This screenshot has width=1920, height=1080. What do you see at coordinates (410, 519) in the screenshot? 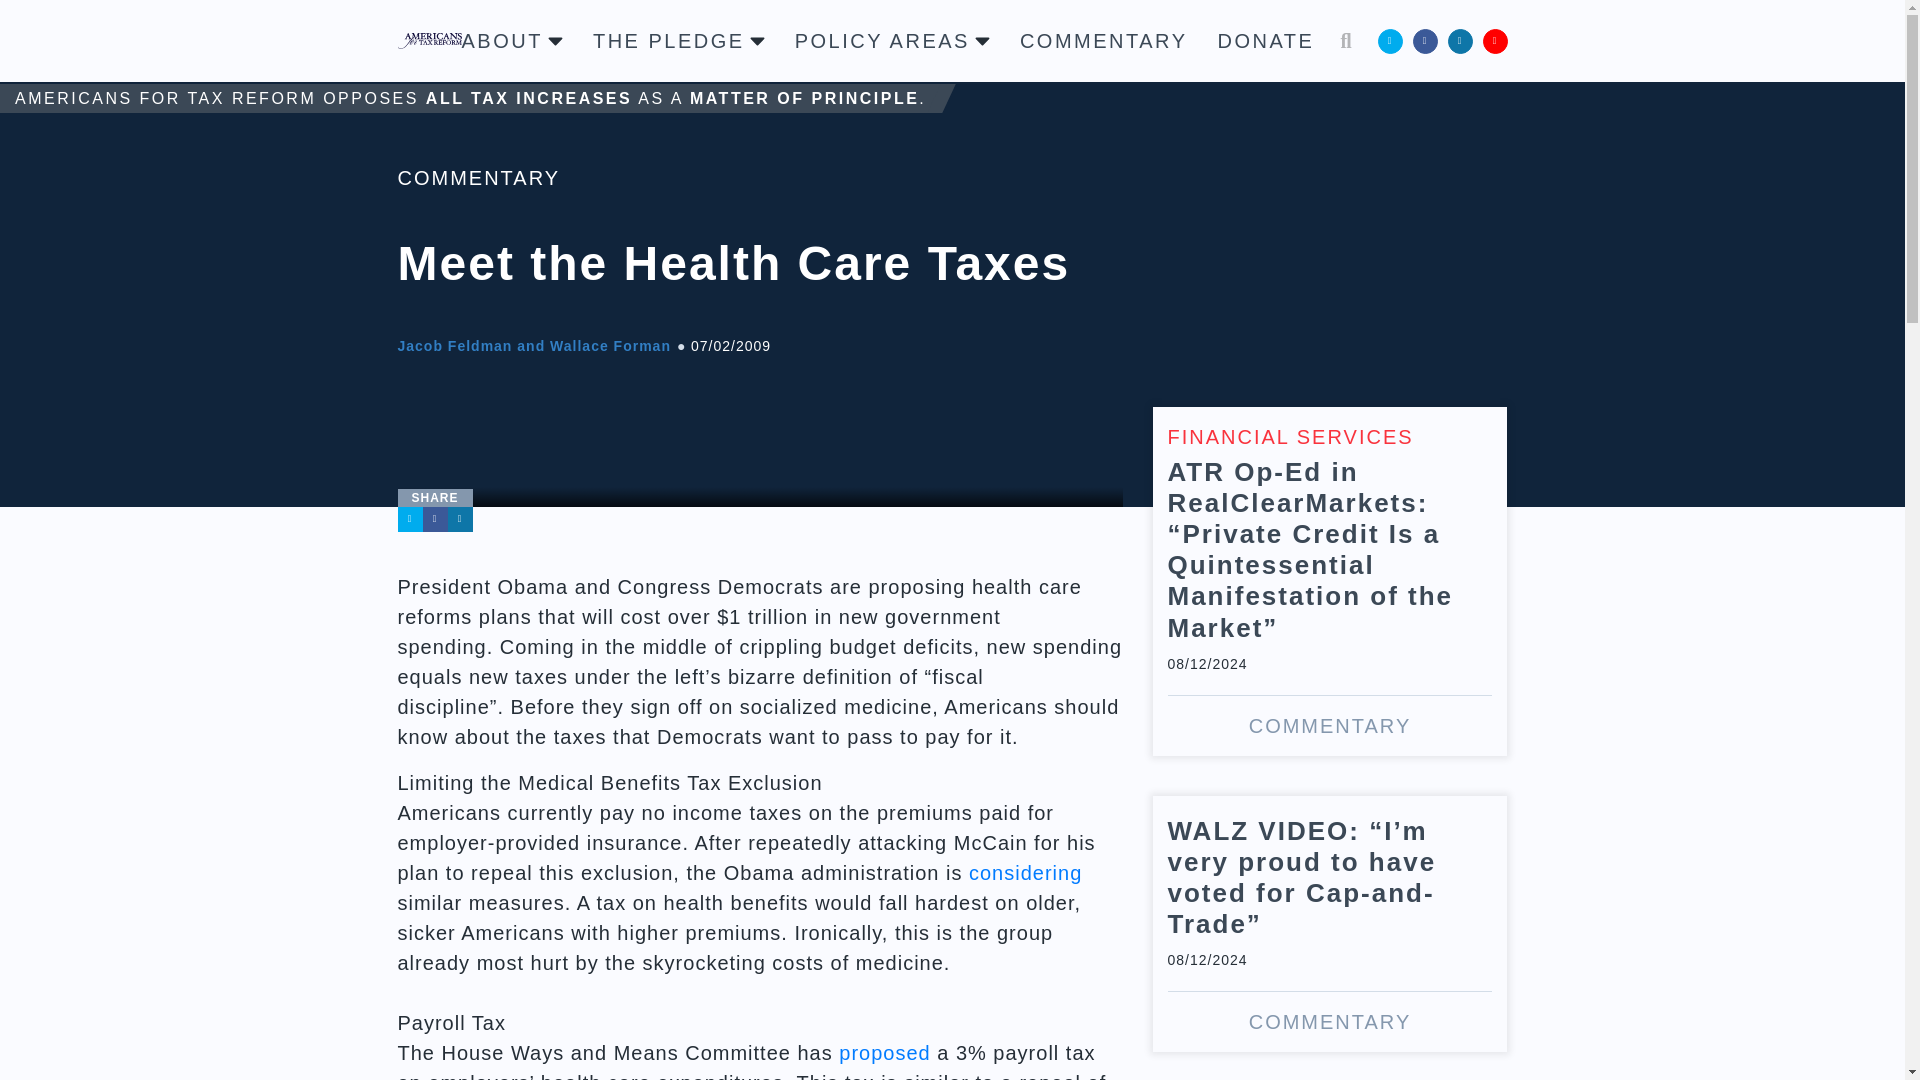
I see `Twitter` at bounding box center [410, 519].